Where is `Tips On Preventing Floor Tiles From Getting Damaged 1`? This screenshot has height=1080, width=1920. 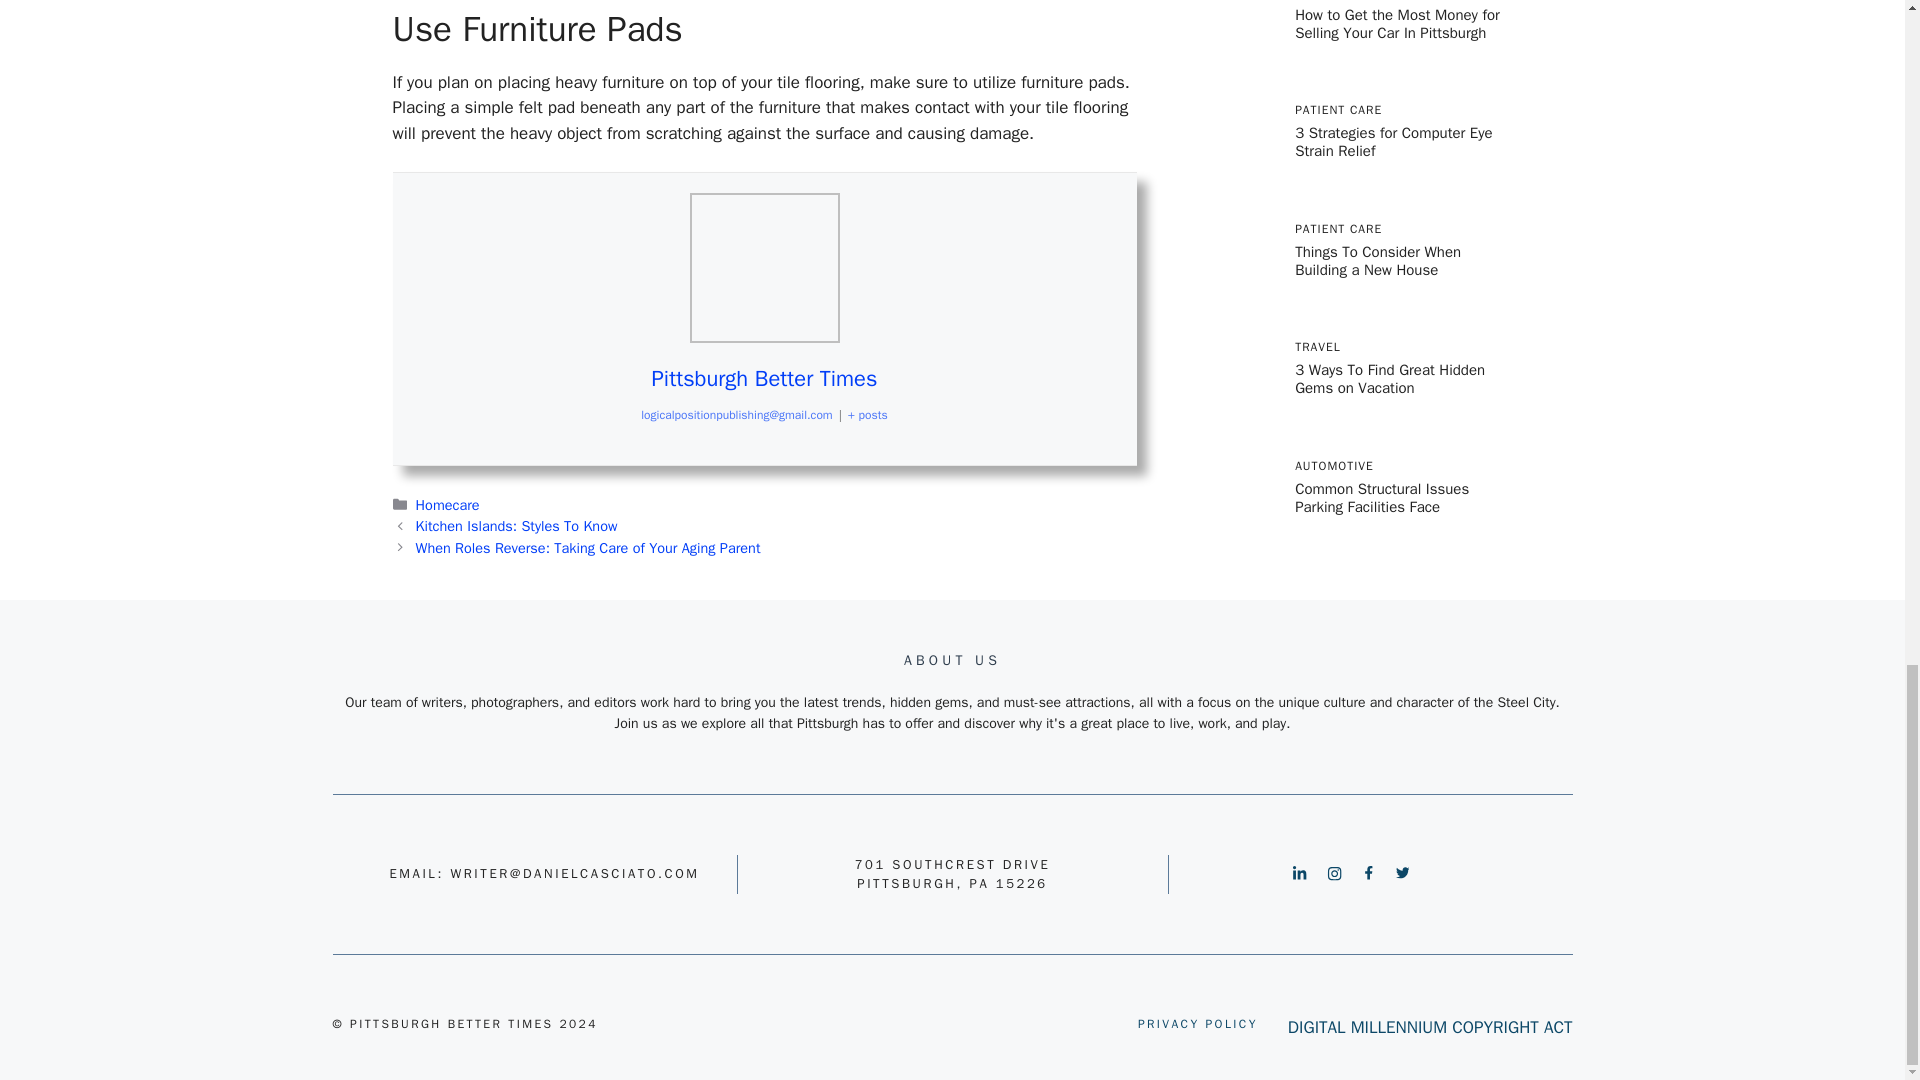
Tips On Preventing Floor Tiles From Getting Damaged 1 is located at coordinates (764, 268).